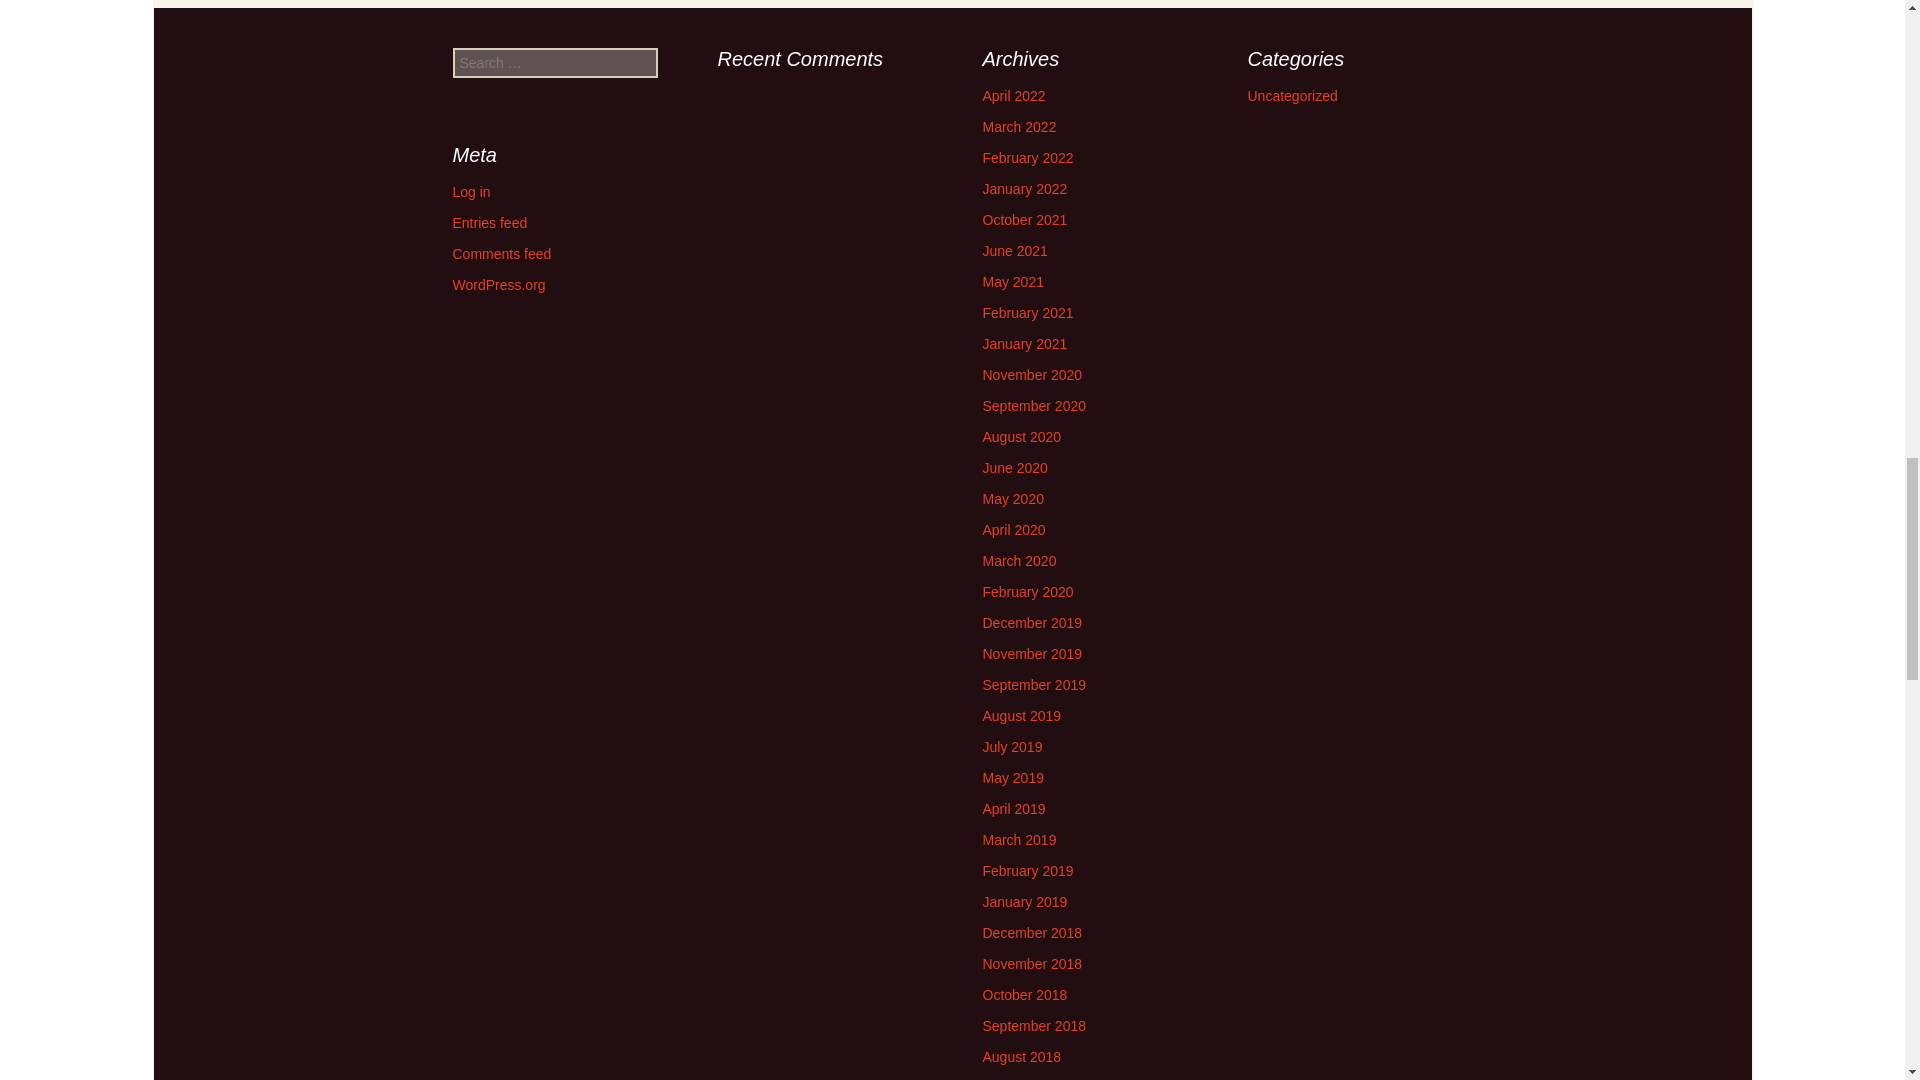 This screenshot has width=1920, height=1080. What do you see at coordinates (1012, 808) in the screenshot?
I see `April 2019` at bounding box center [1012, 808].